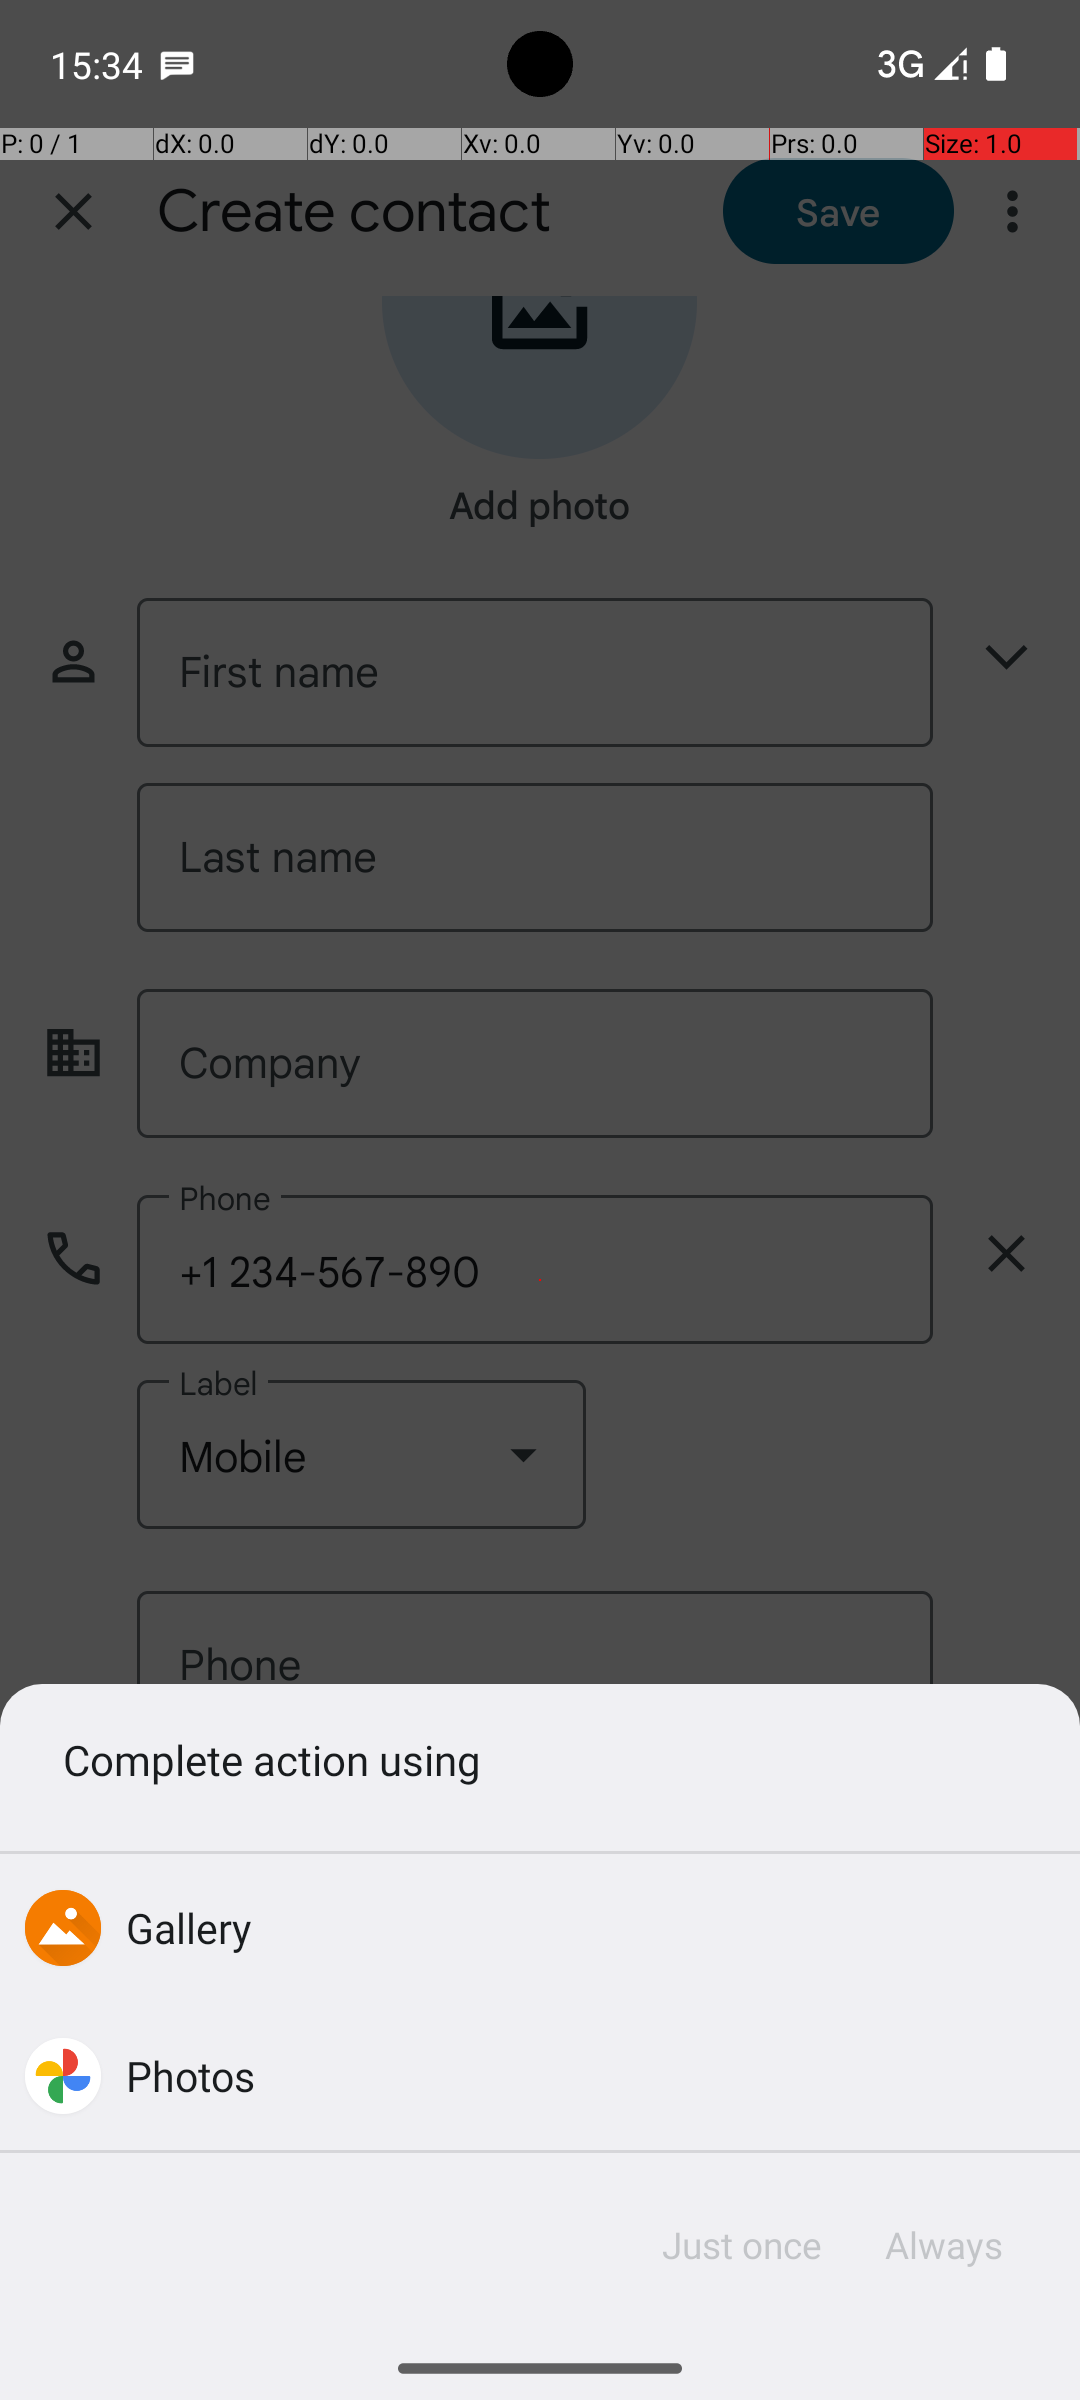 Image resolution: width=1080 pixels, height=2400 pixels. Describe the element at coordinates (943, 2245) in the screenshot. I see `Always` at that location.